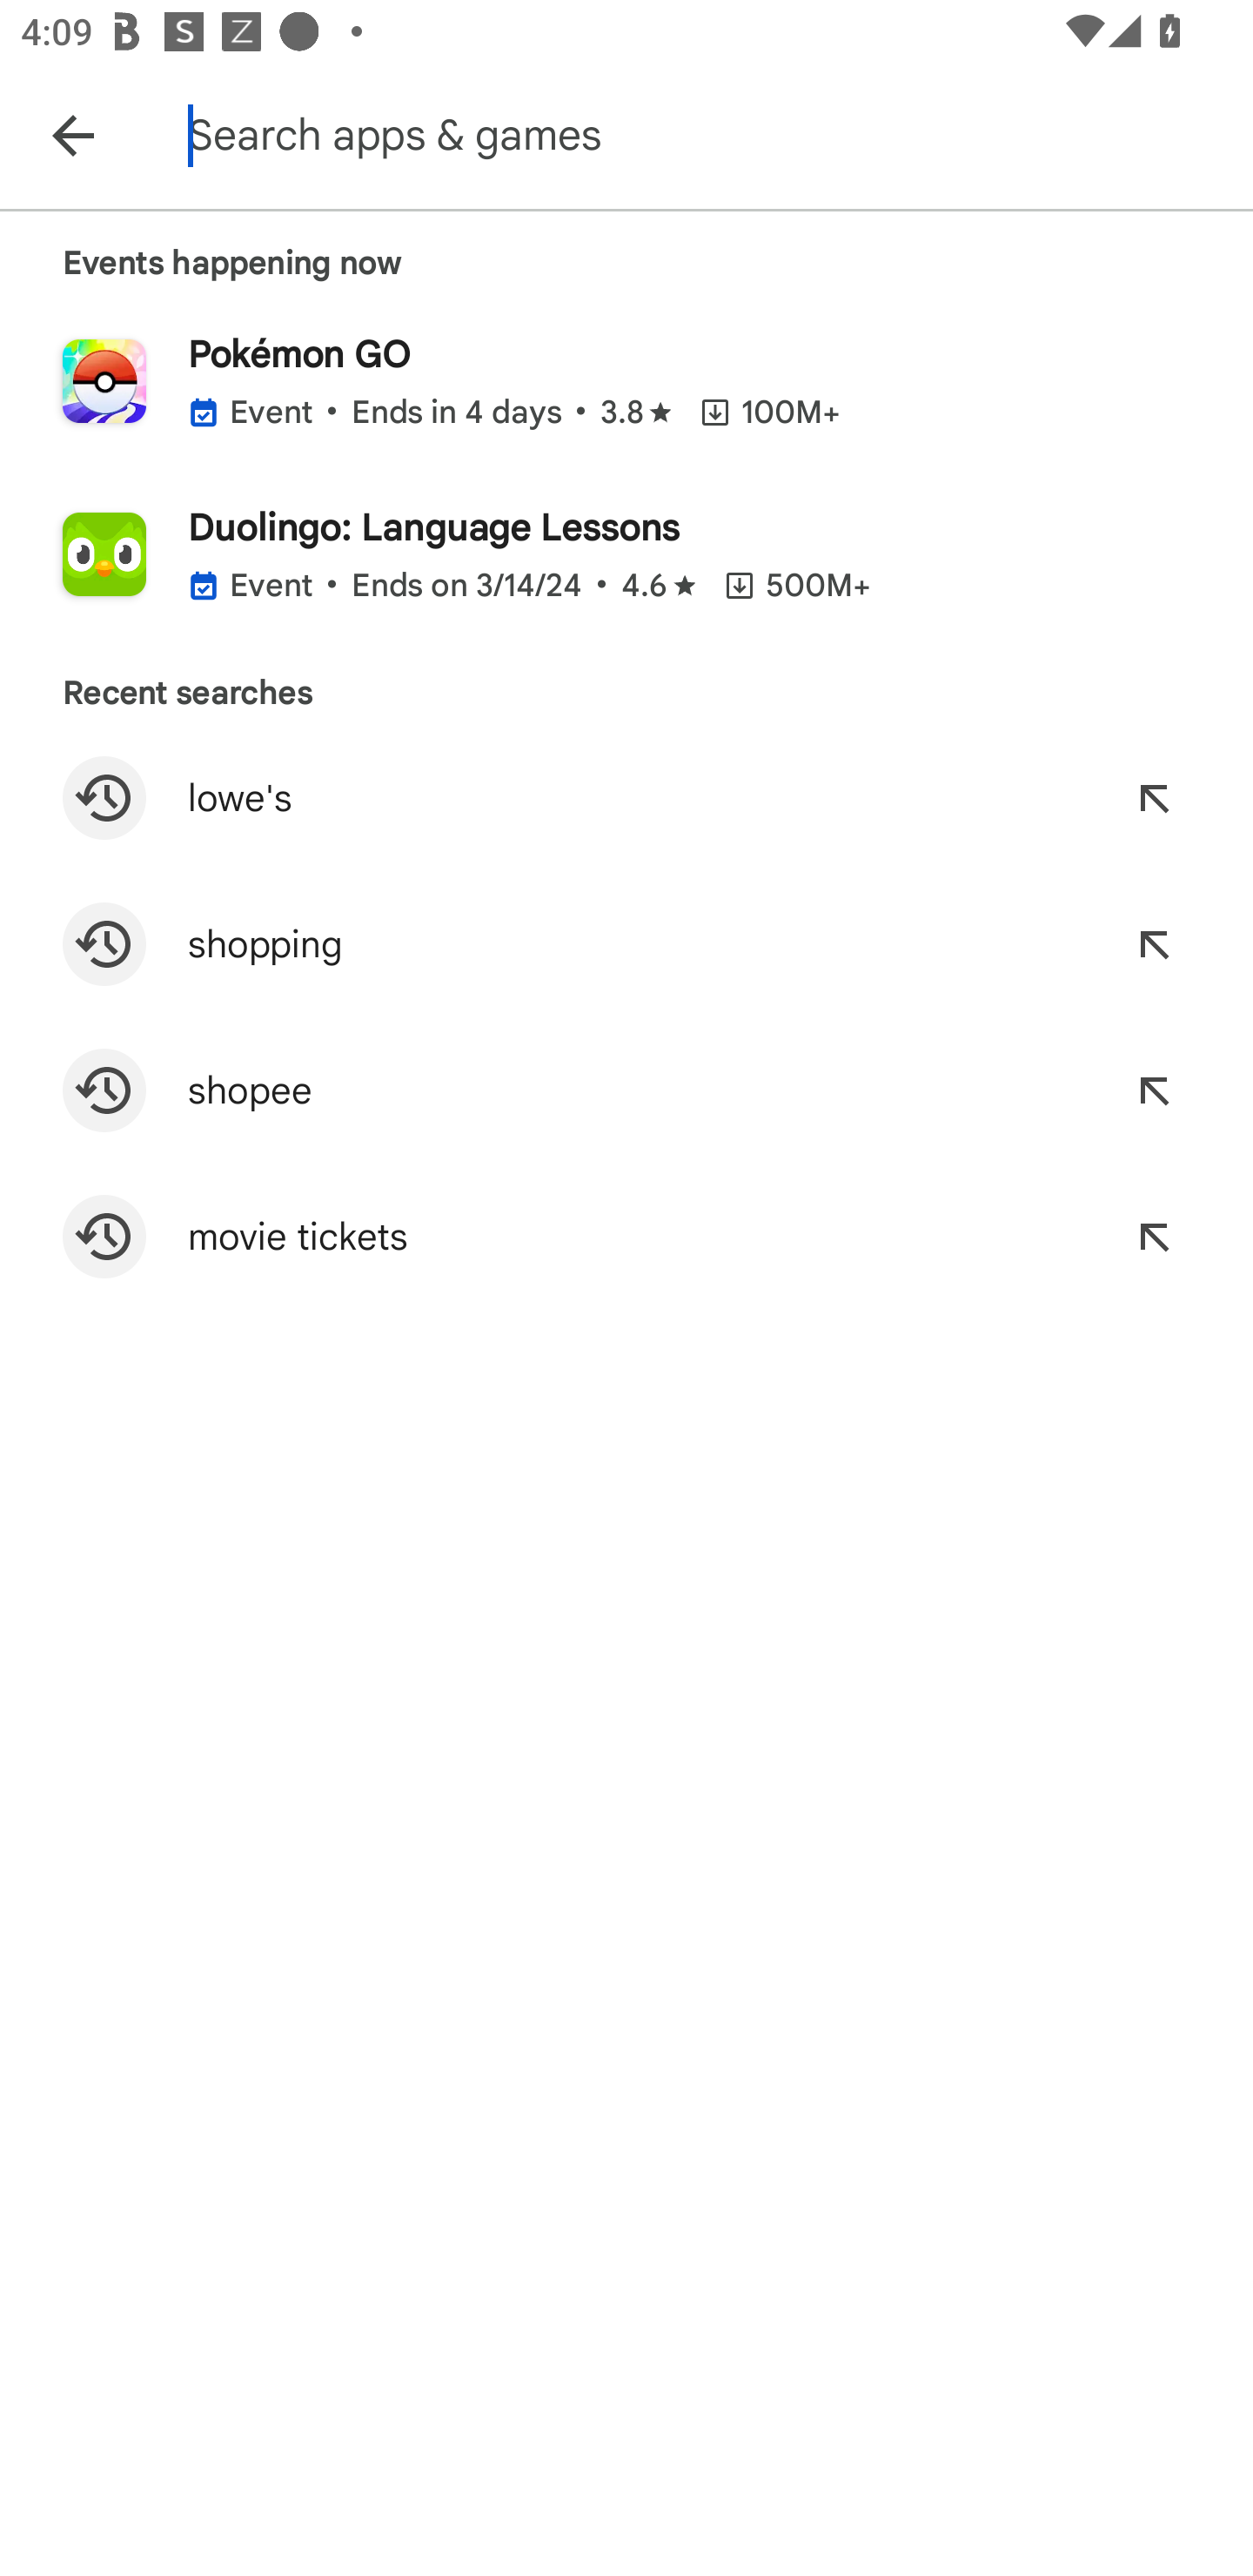 The image size is (1253, 2576). I want to click on Refine search to "lowe's", so click(1154, 797).